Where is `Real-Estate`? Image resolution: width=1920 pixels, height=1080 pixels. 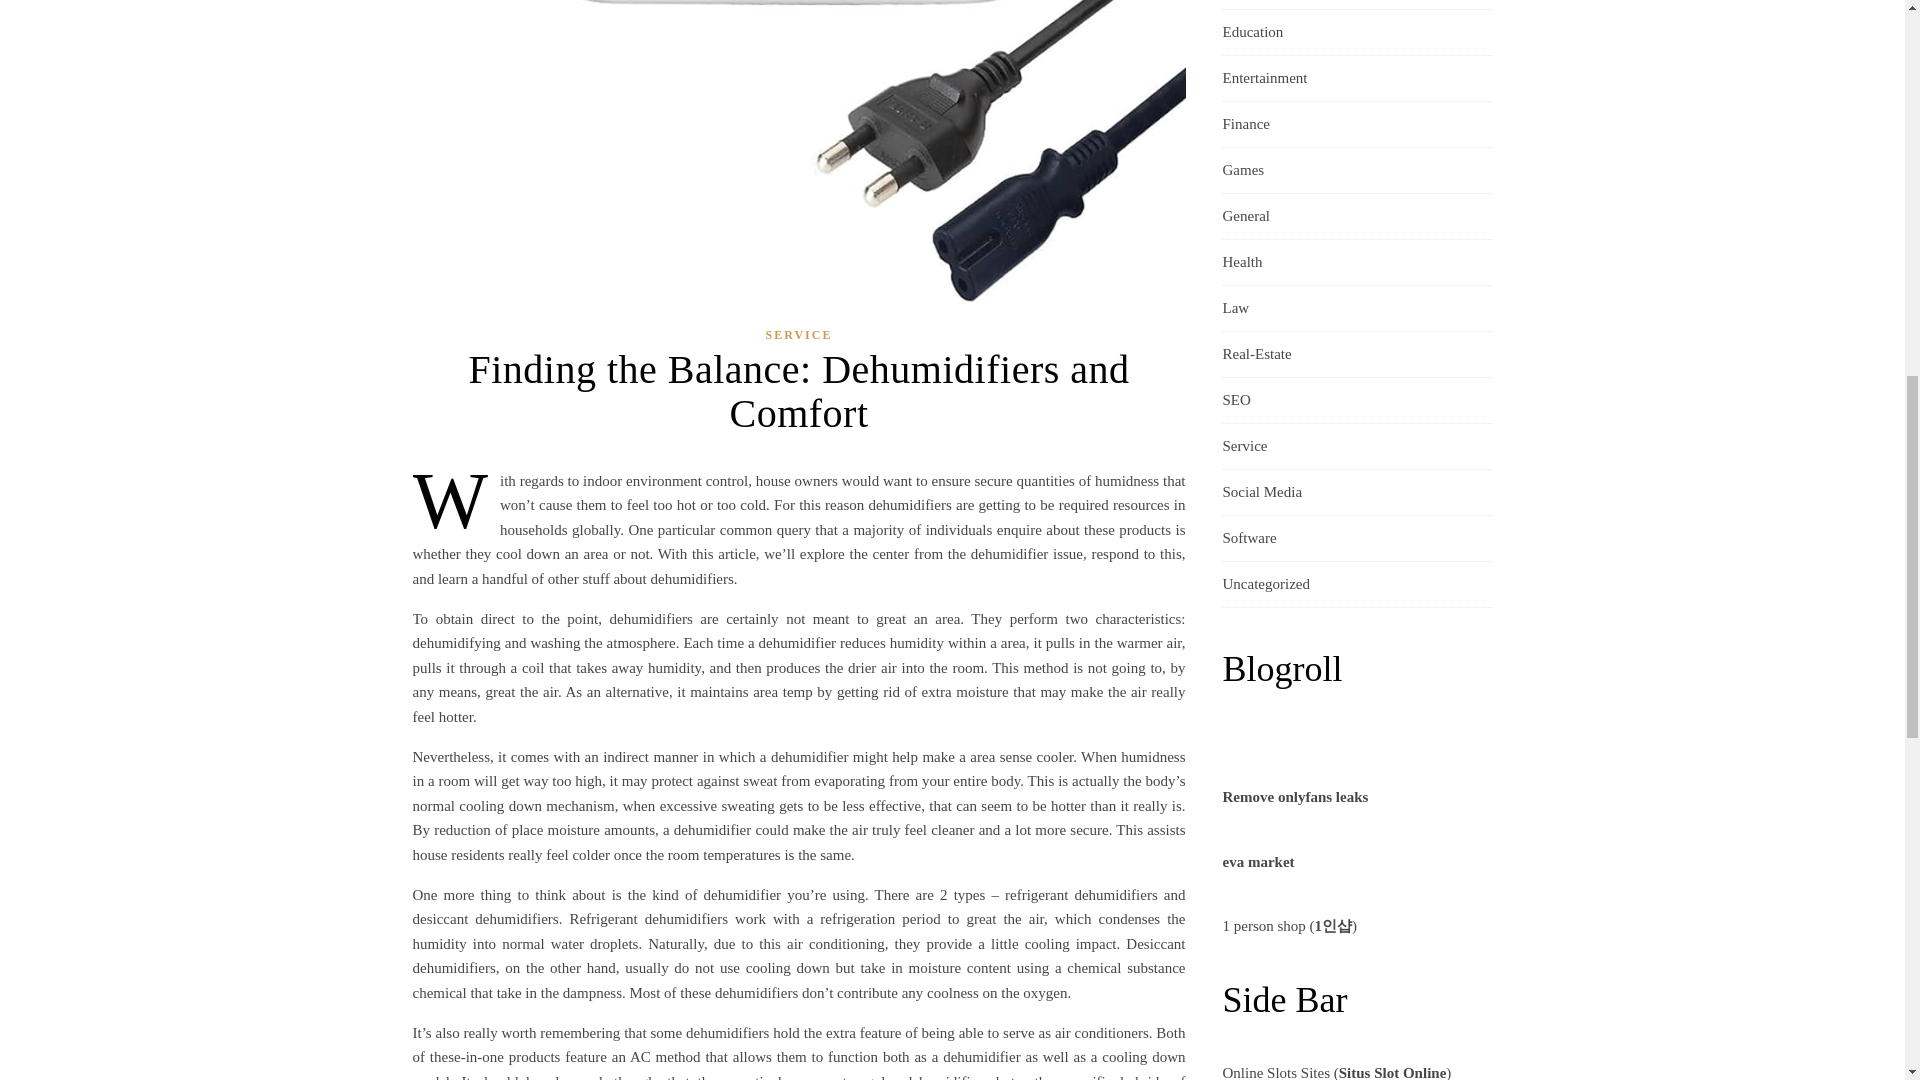
Real-Estate is located at coordinates (1256, 354).